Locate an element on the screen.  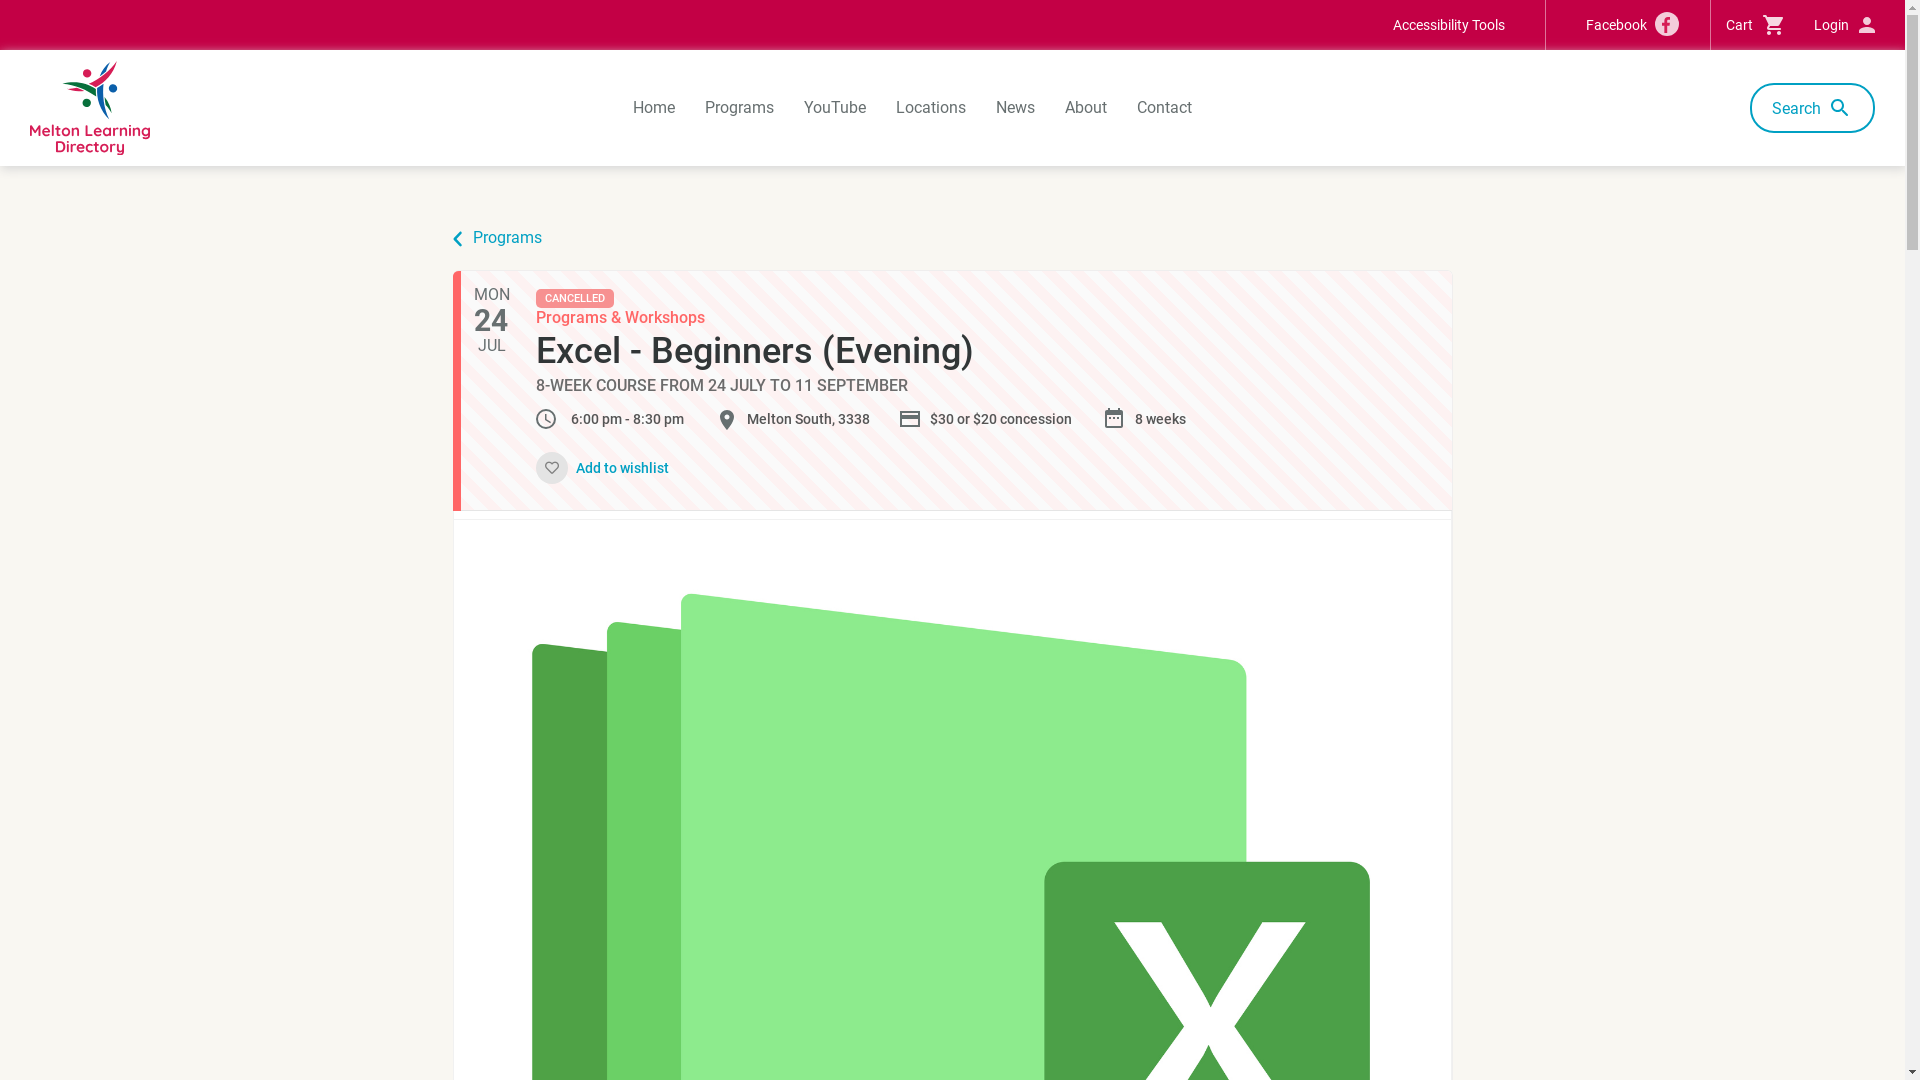
Cart is located at coordinates (1755, 25).